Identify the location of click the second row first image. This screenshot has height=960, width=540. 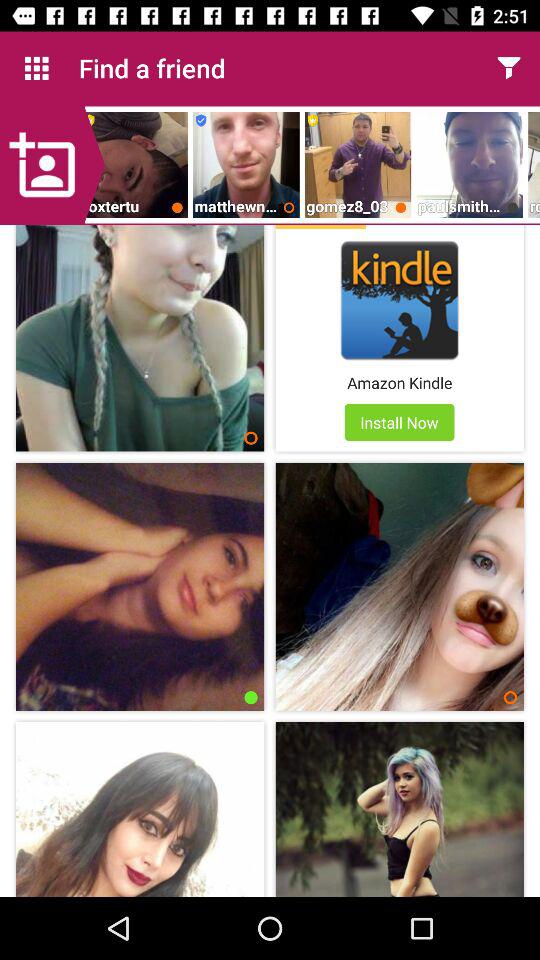
(140, 586).